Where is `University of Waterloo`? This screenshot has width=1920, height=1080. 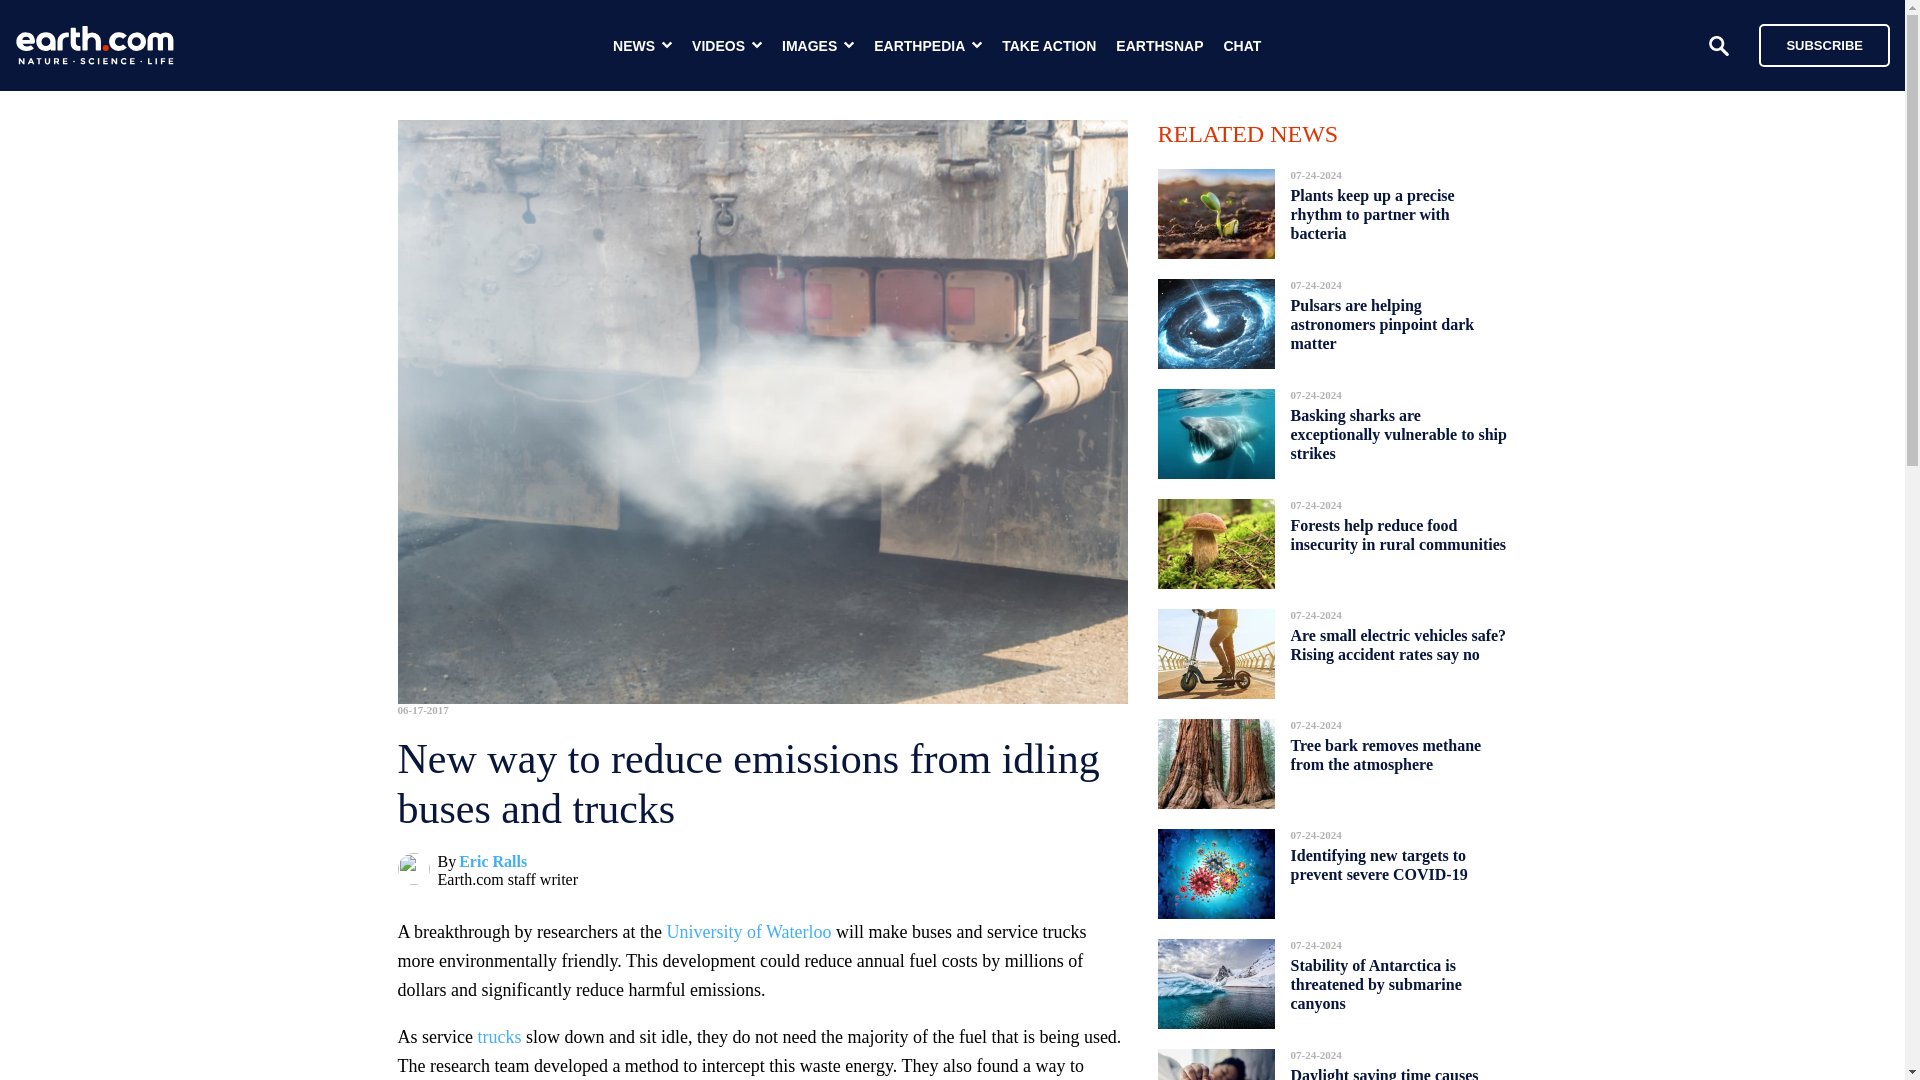 University of Waterloo is located at coordinates (748, 932).